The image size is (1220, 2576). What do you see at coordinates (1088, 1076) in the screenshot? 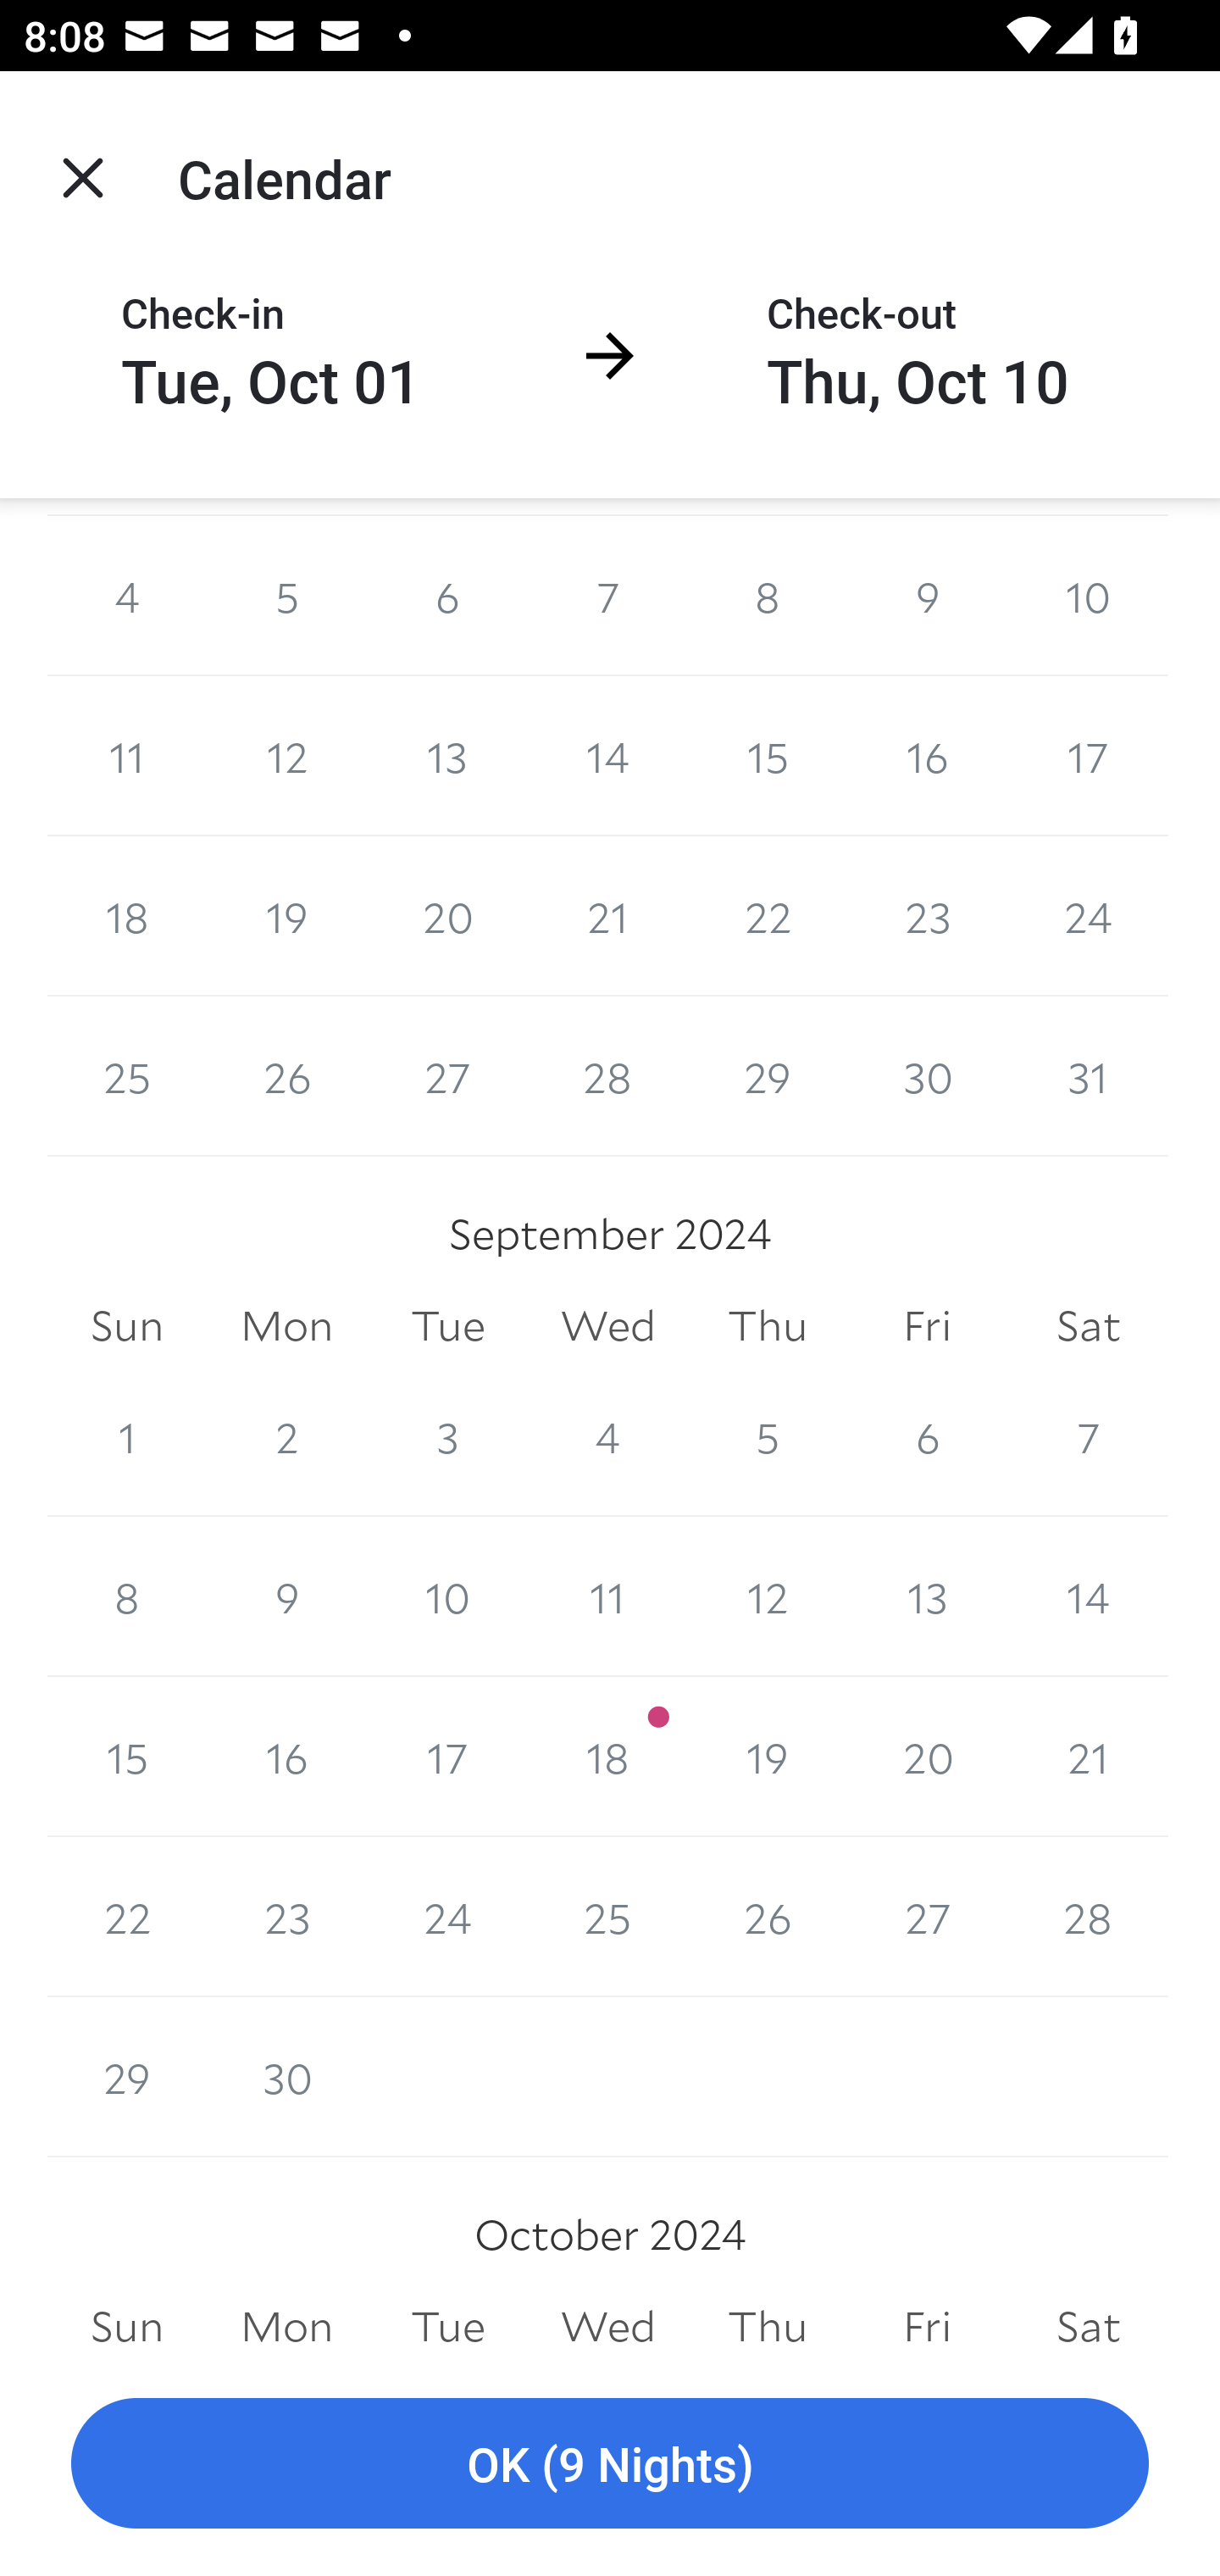
I see `31 31 August 2024` at bounding box center [1088, 1076].